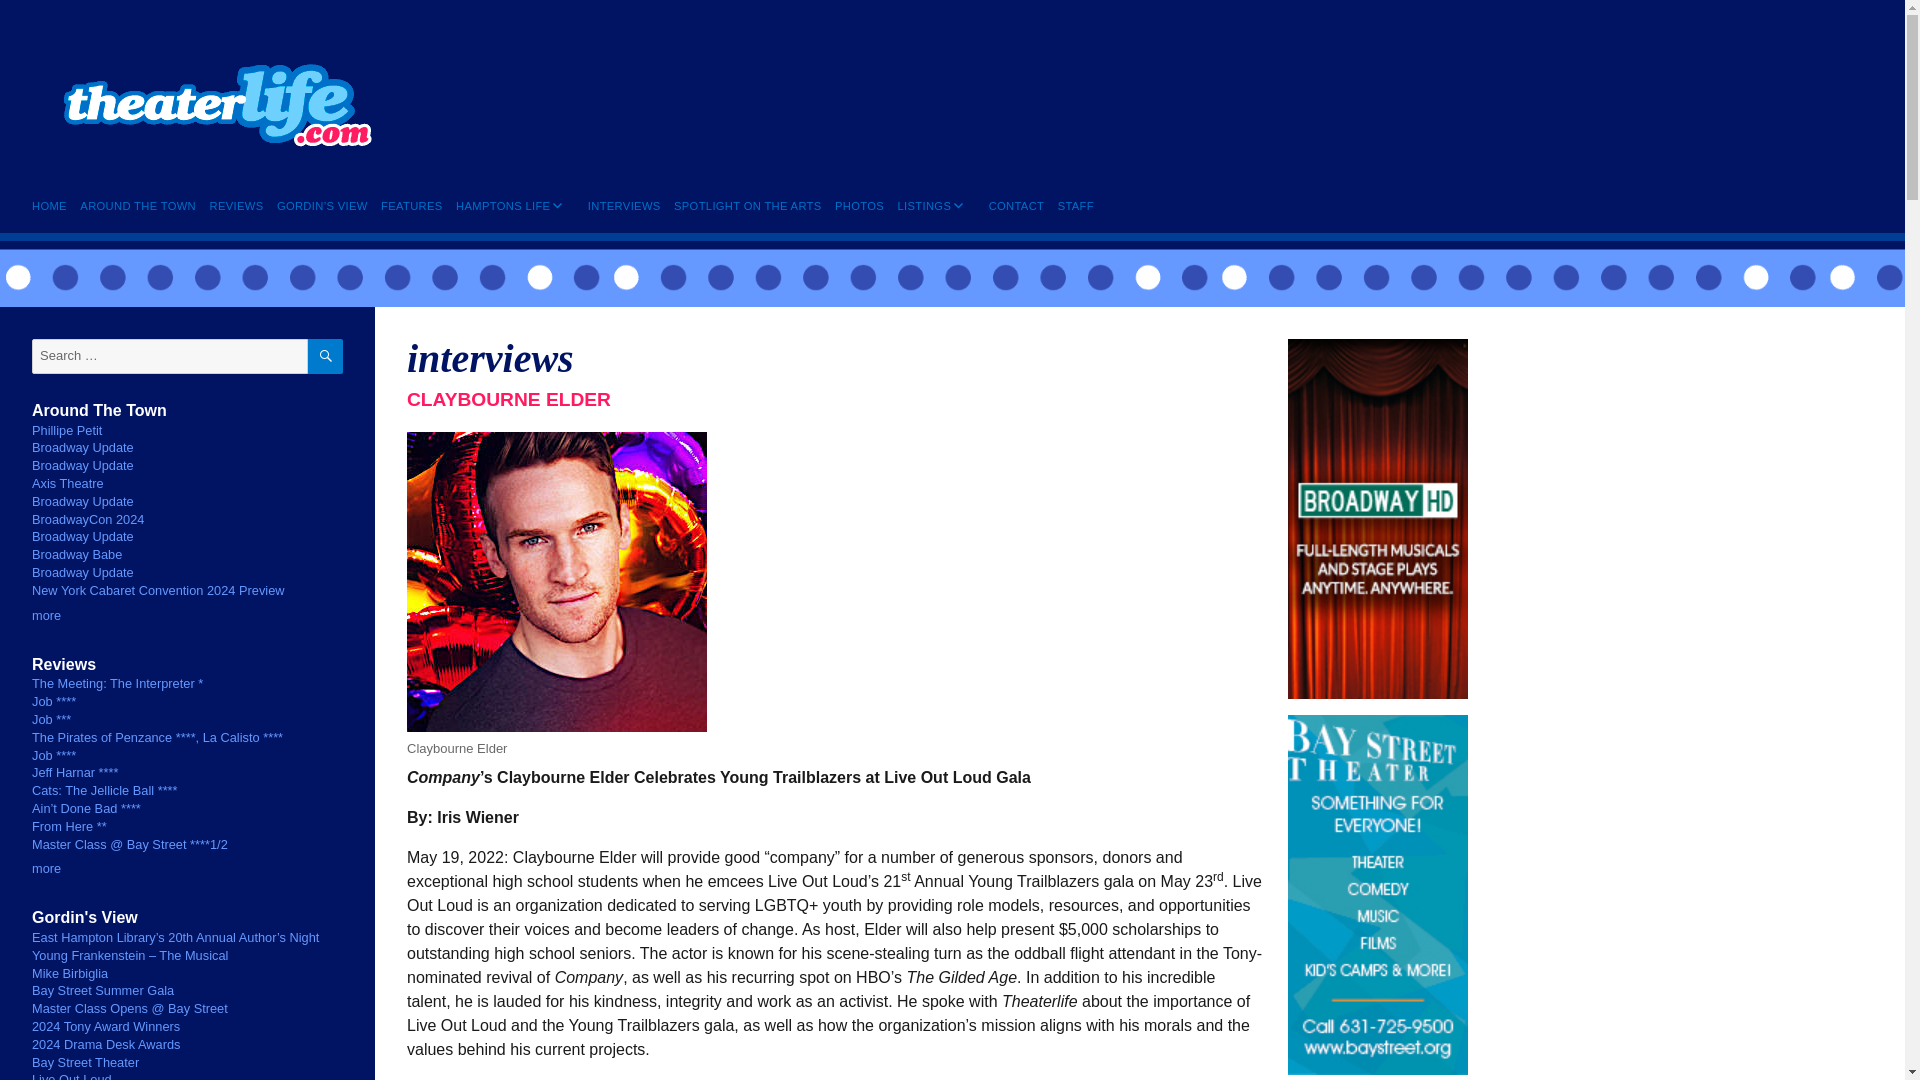 The width and height of the screenshot is (1920, 1080). I want to click on INTERVIEWS, so click(624, 206).